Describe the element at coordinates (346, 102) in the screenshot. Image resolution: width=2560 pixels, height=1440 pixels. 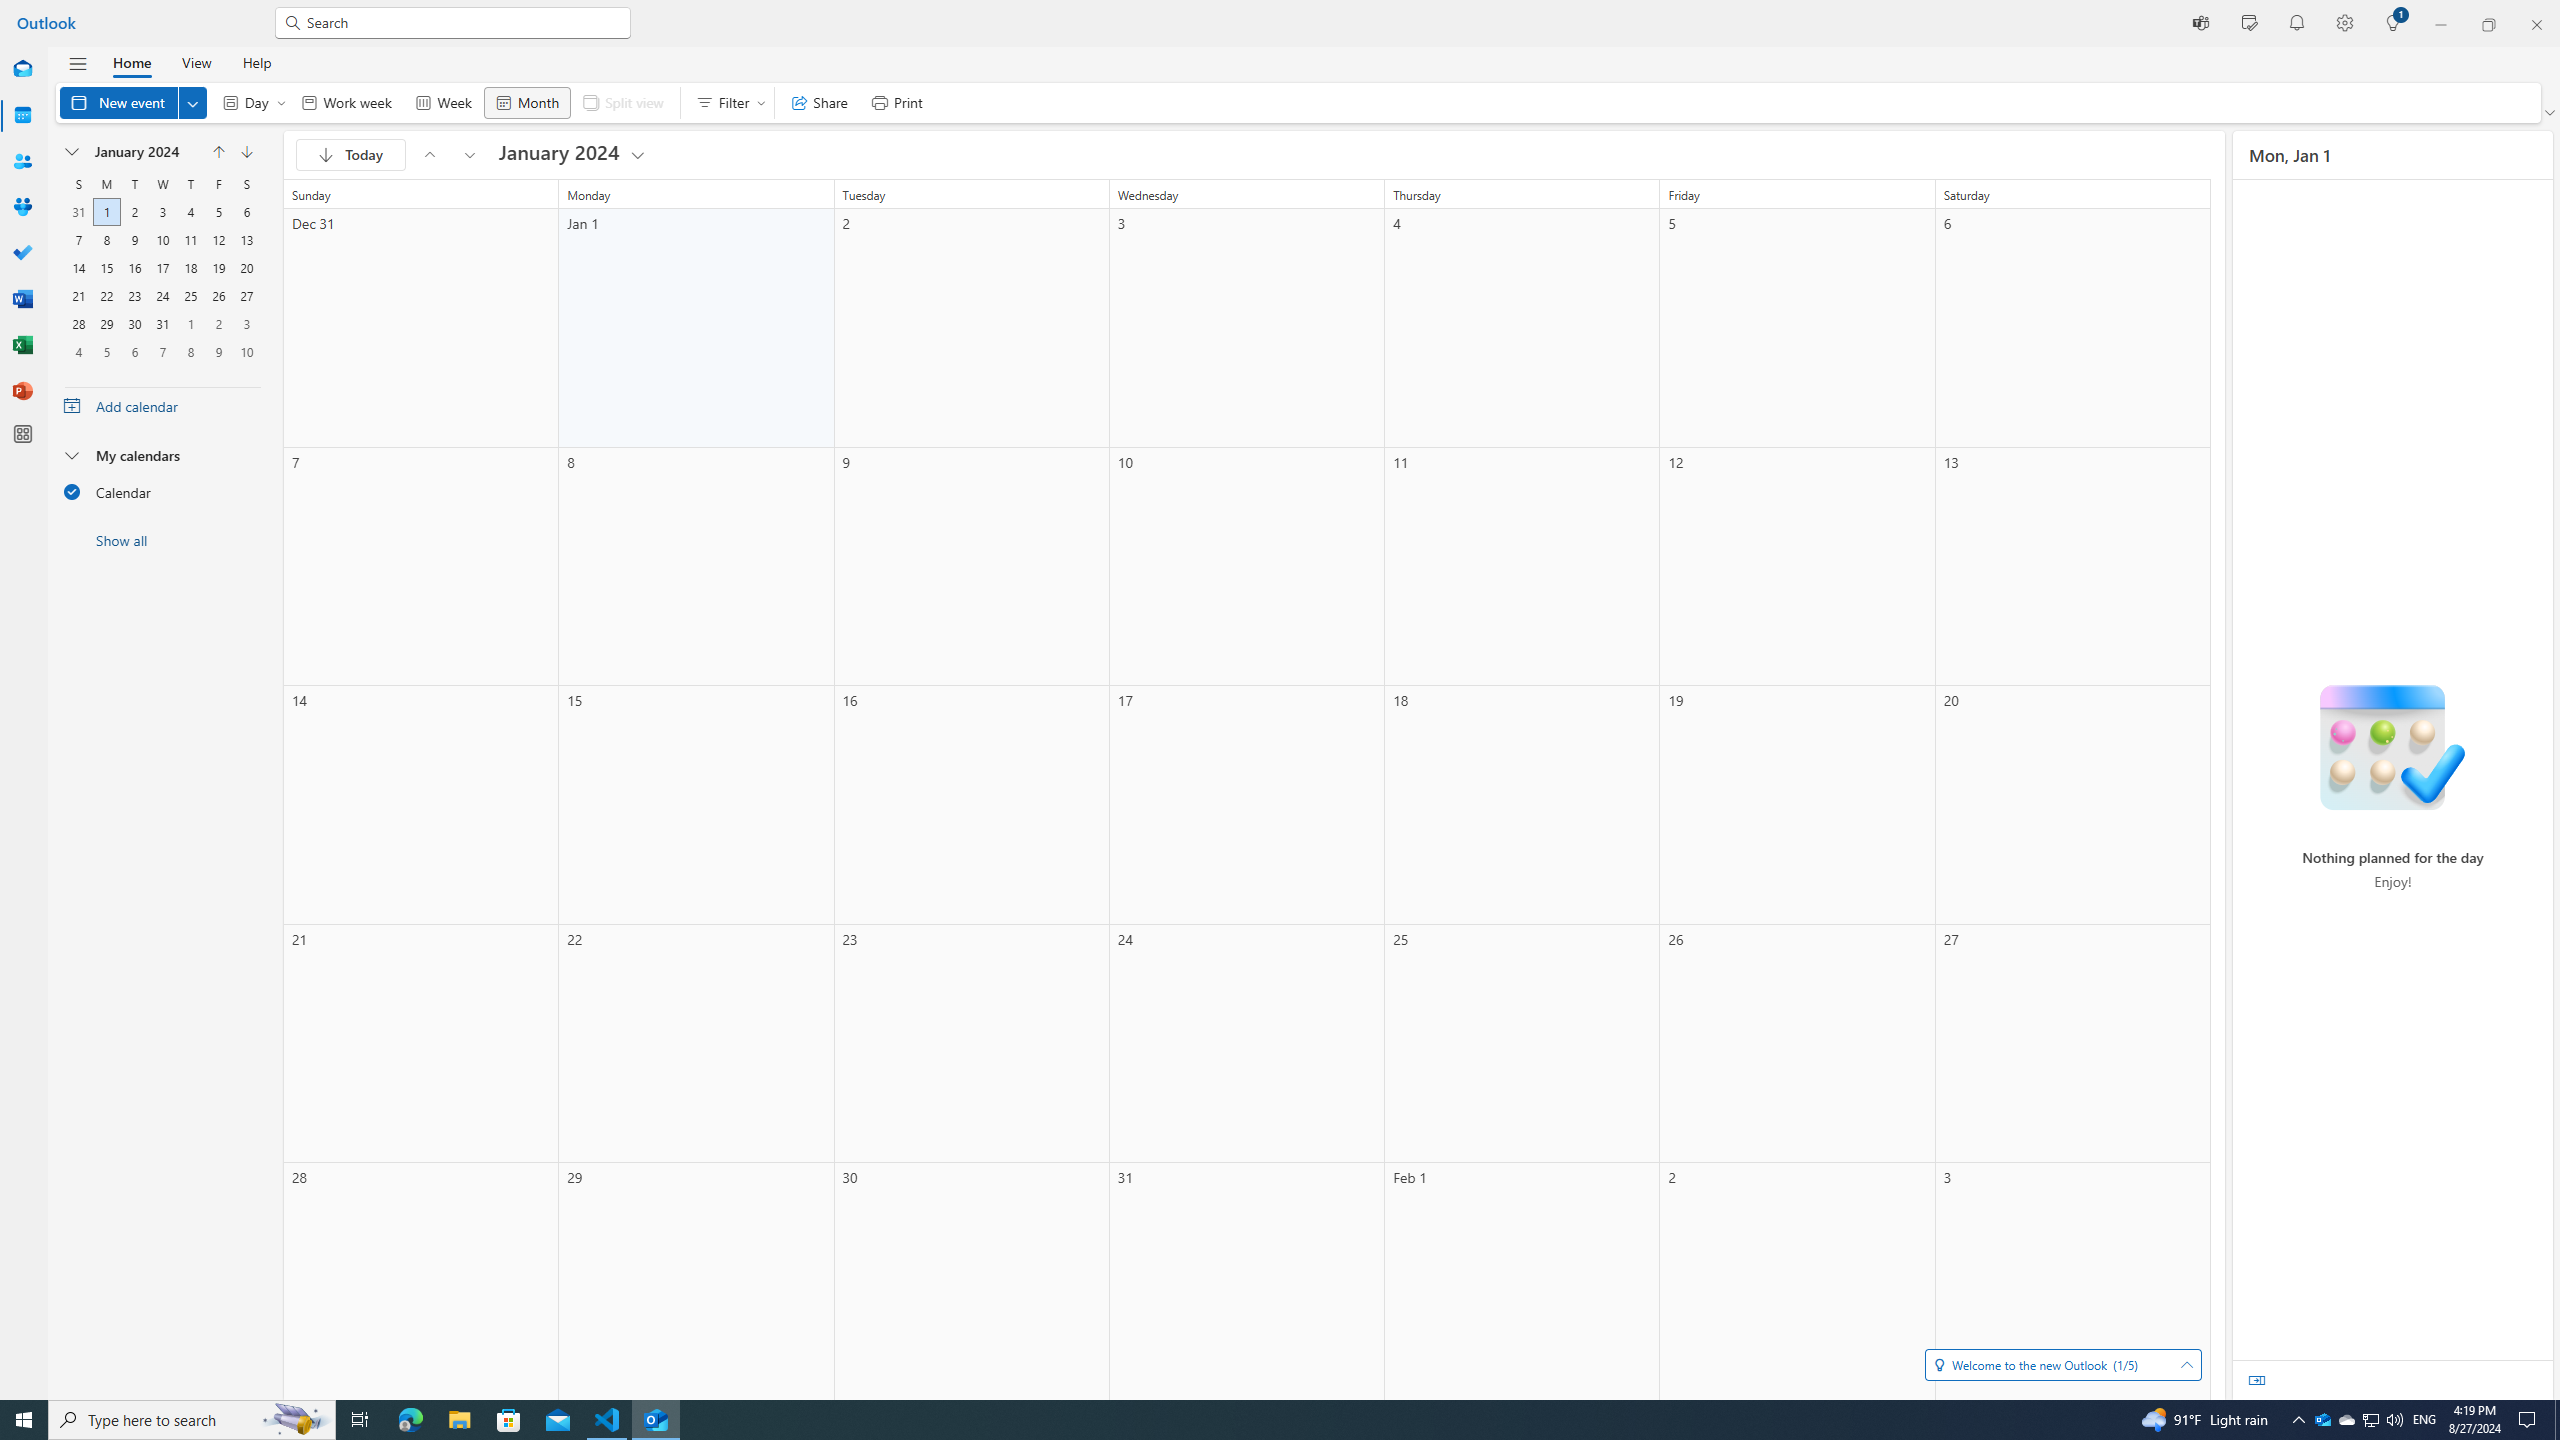
I see `Work week` at that location.